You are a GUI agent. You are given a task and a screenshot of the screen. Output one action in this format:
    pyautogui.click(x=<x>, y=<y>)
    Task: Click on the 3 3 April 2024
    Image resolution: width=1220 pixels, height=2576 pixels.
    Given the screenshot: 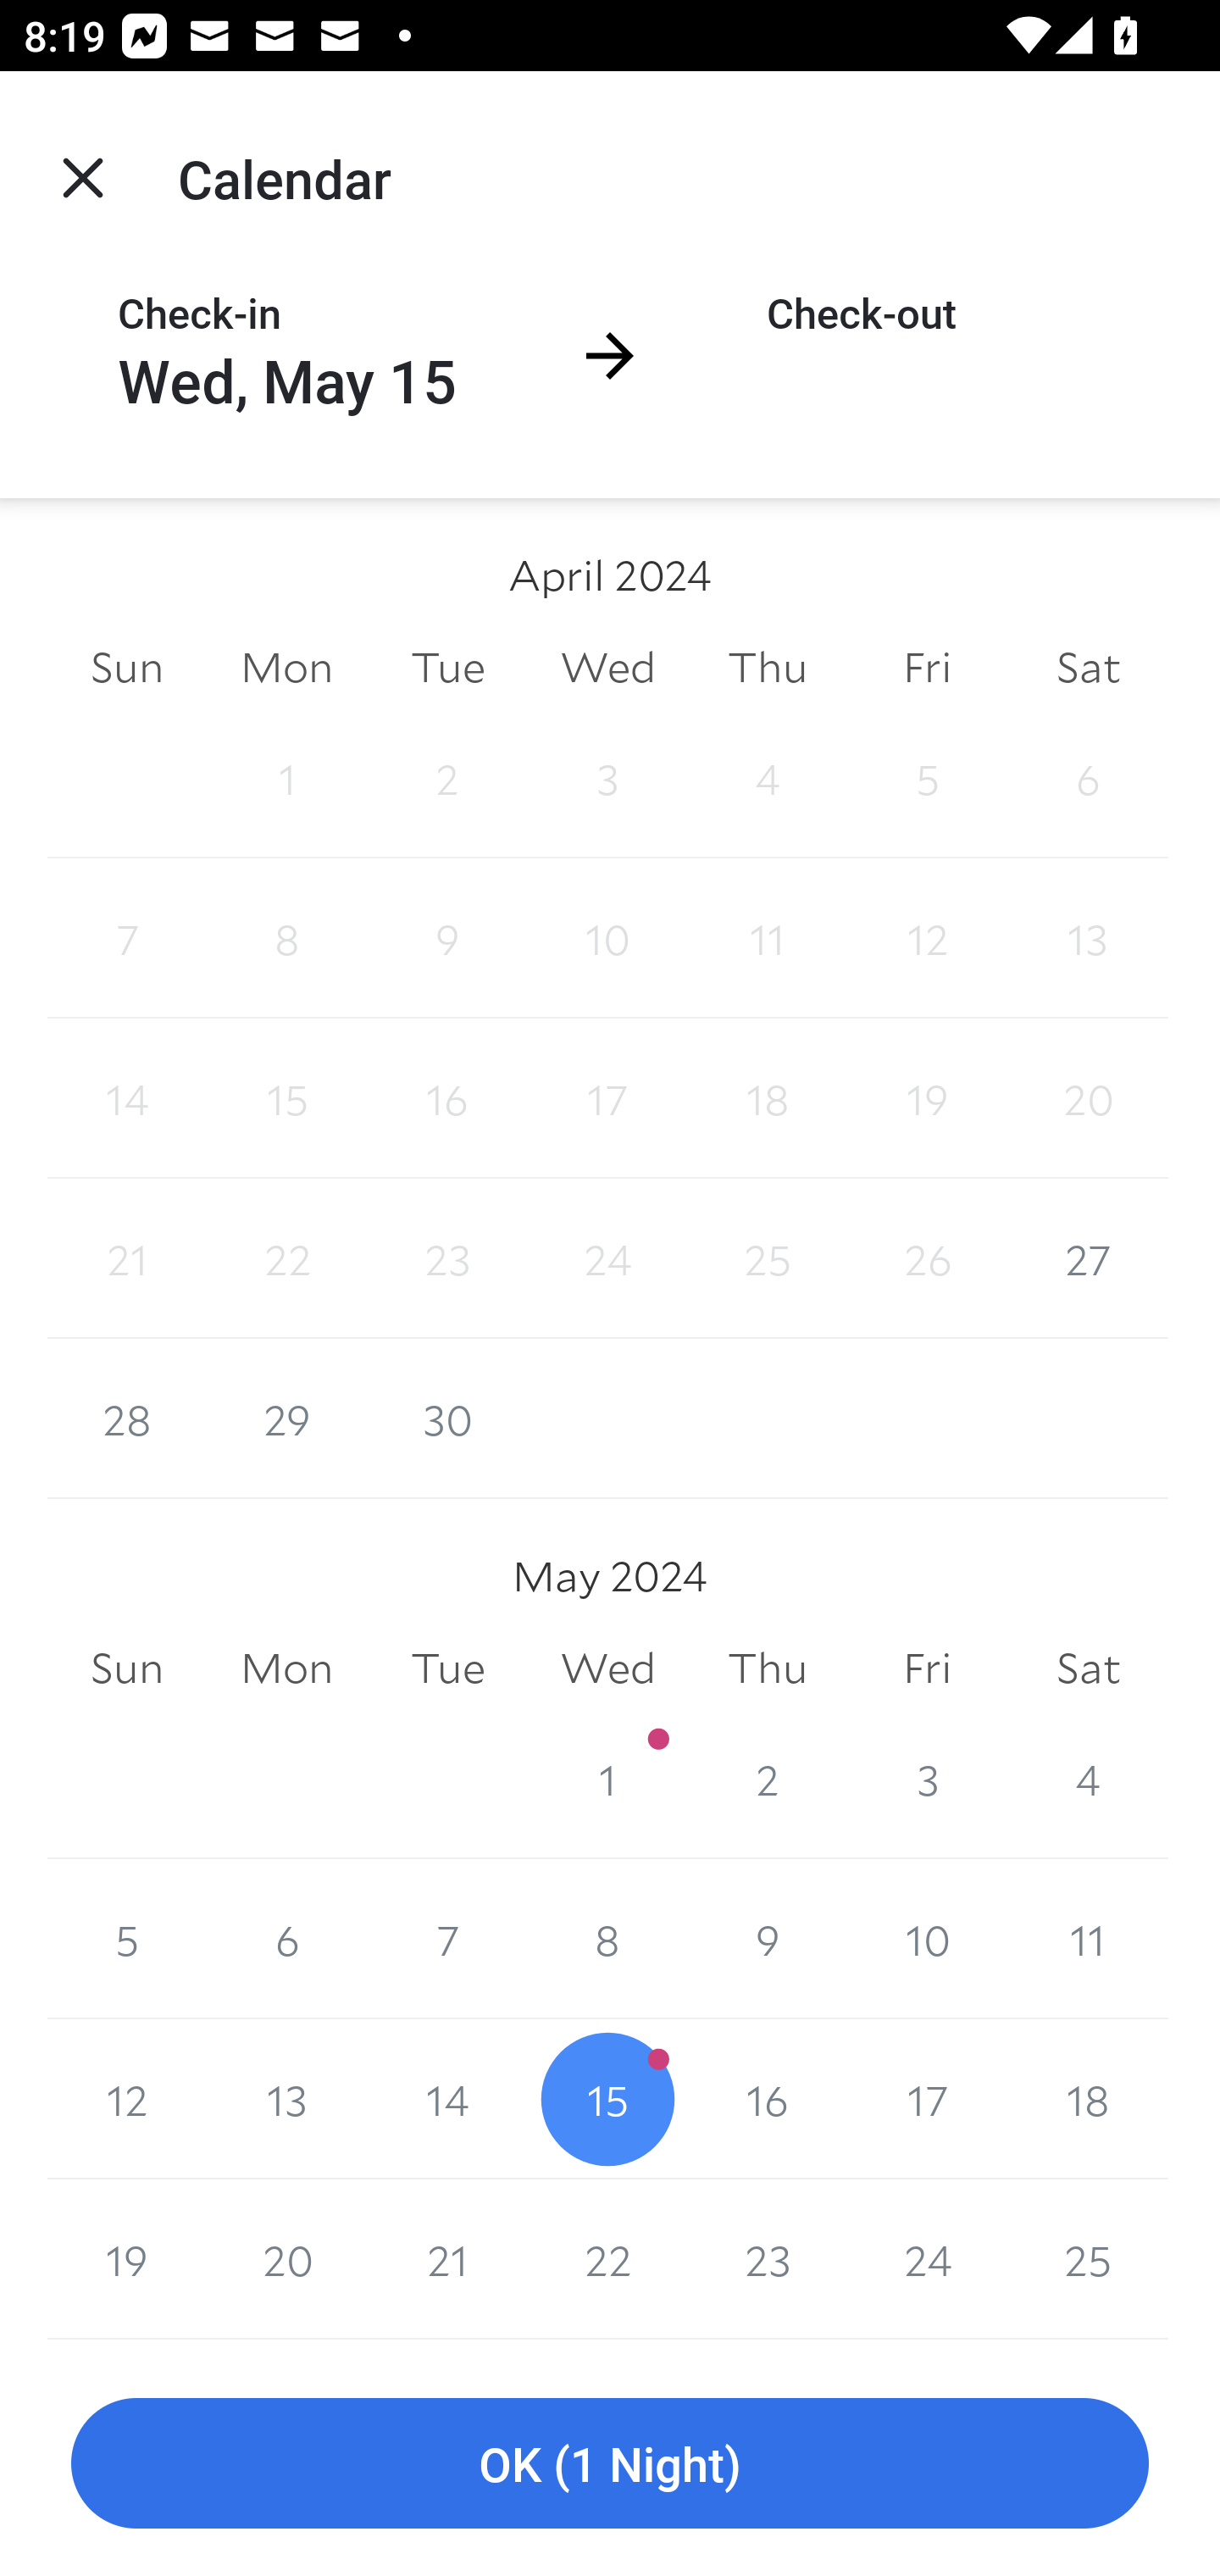 What is the action you would take?
    pyautogui.click(x=608, y=778)
    